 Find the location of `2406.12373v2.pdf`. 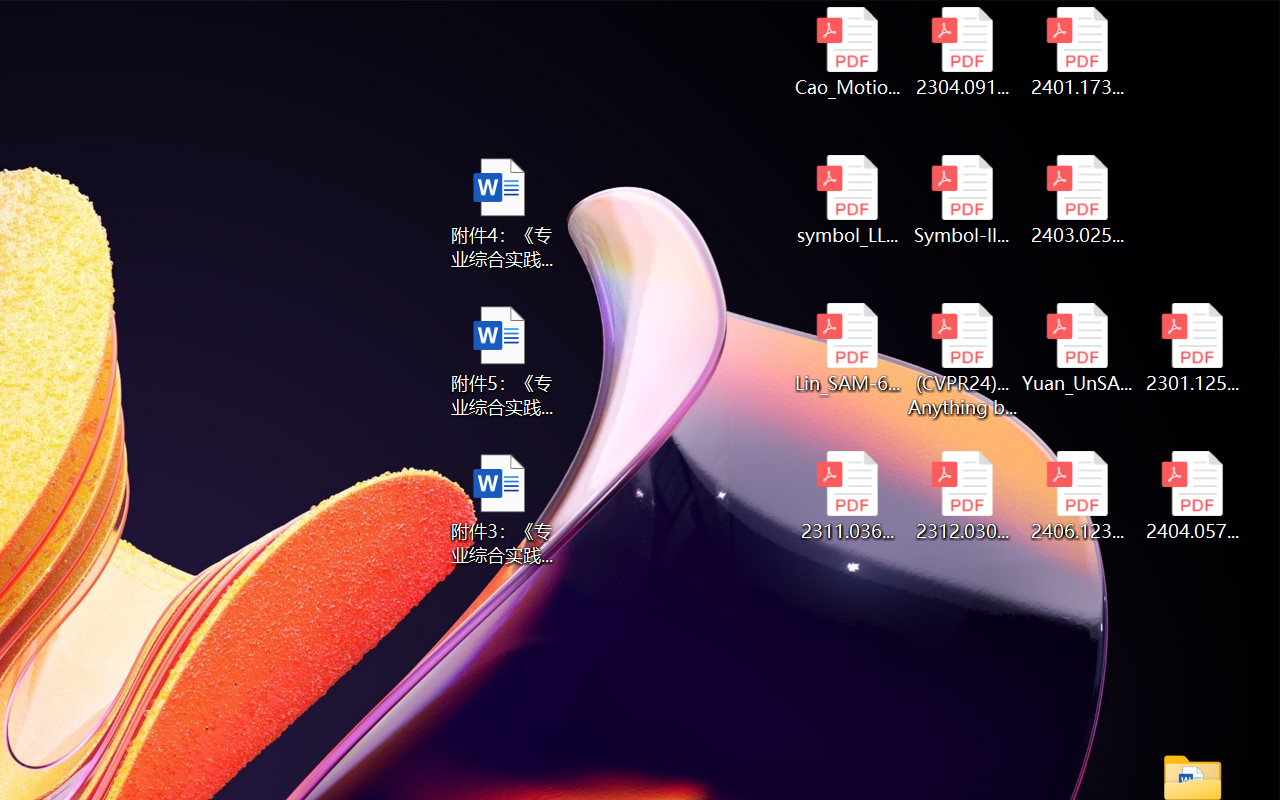

2406.12373v2.pdf is located at coordinates (1078, 496).